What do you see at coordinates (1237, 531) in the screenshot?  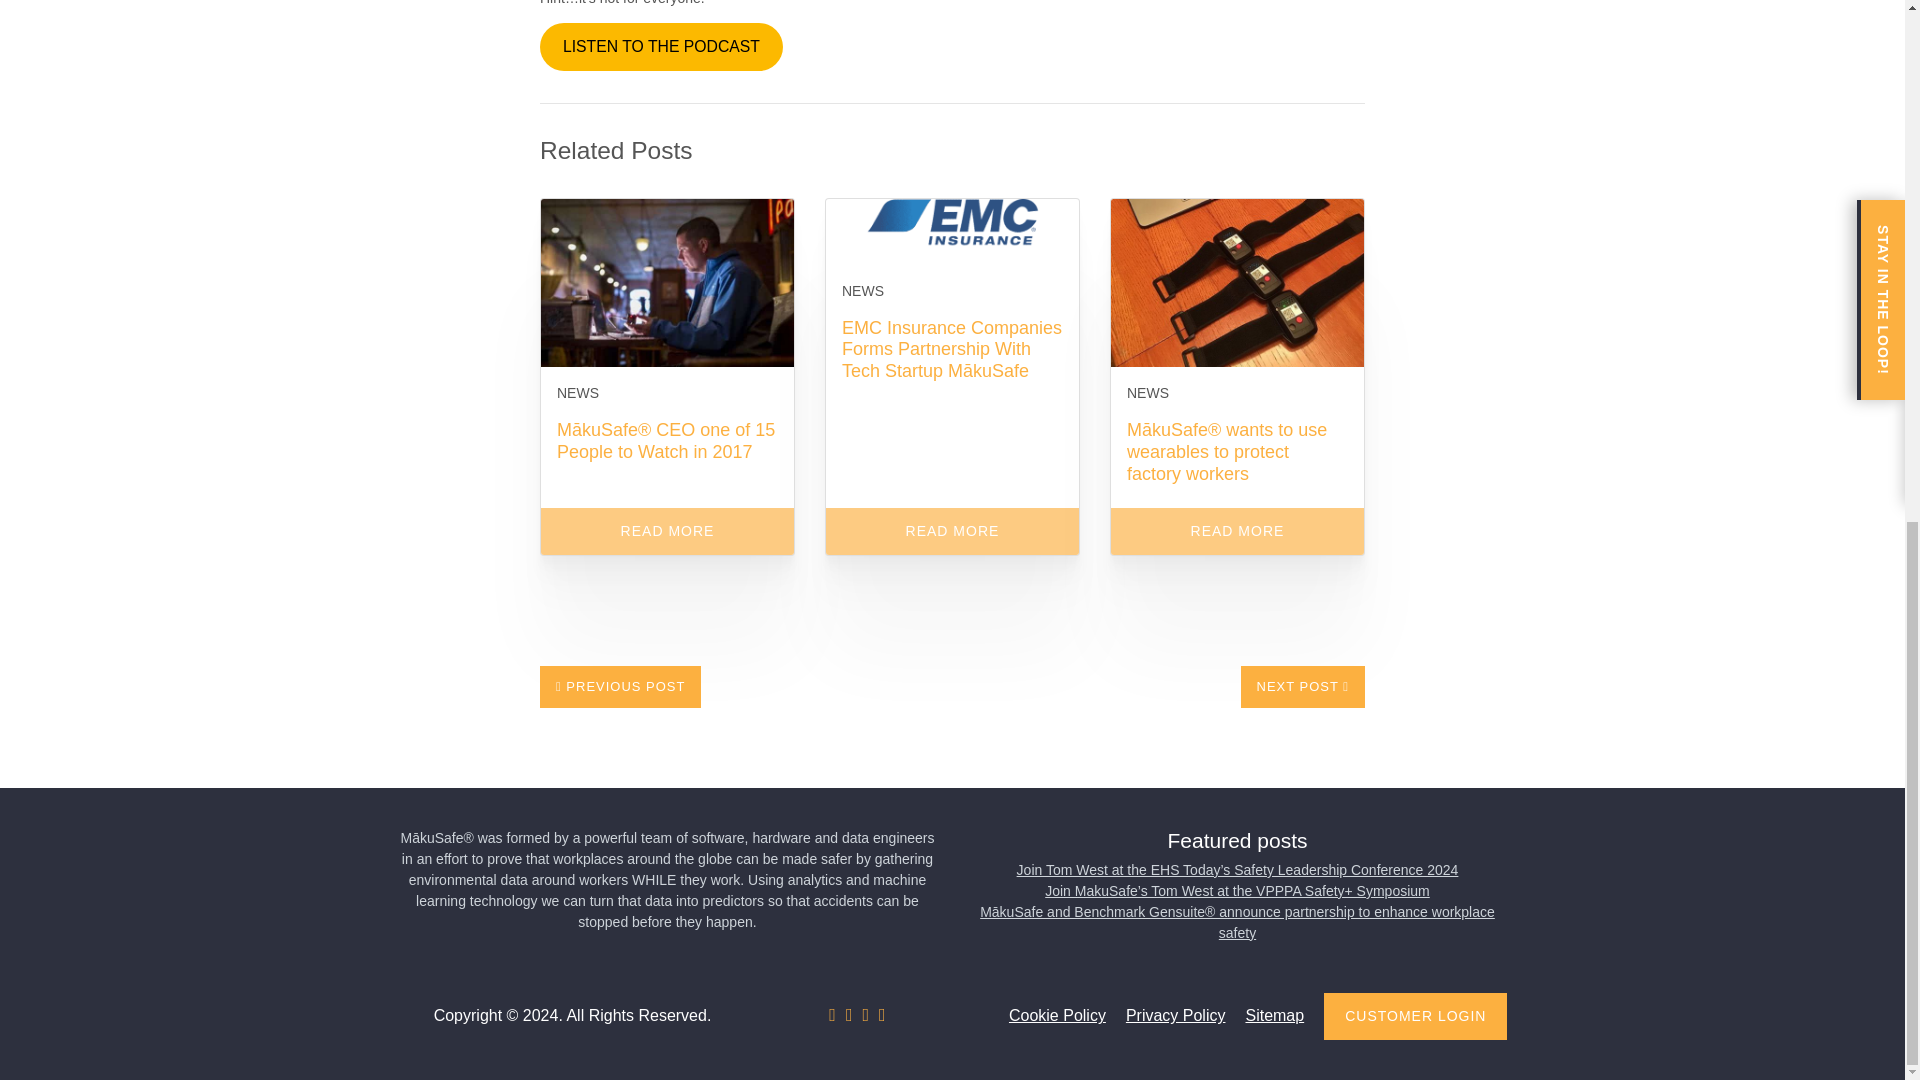 I see `READ MORE` at bounding box center [1237, 531].